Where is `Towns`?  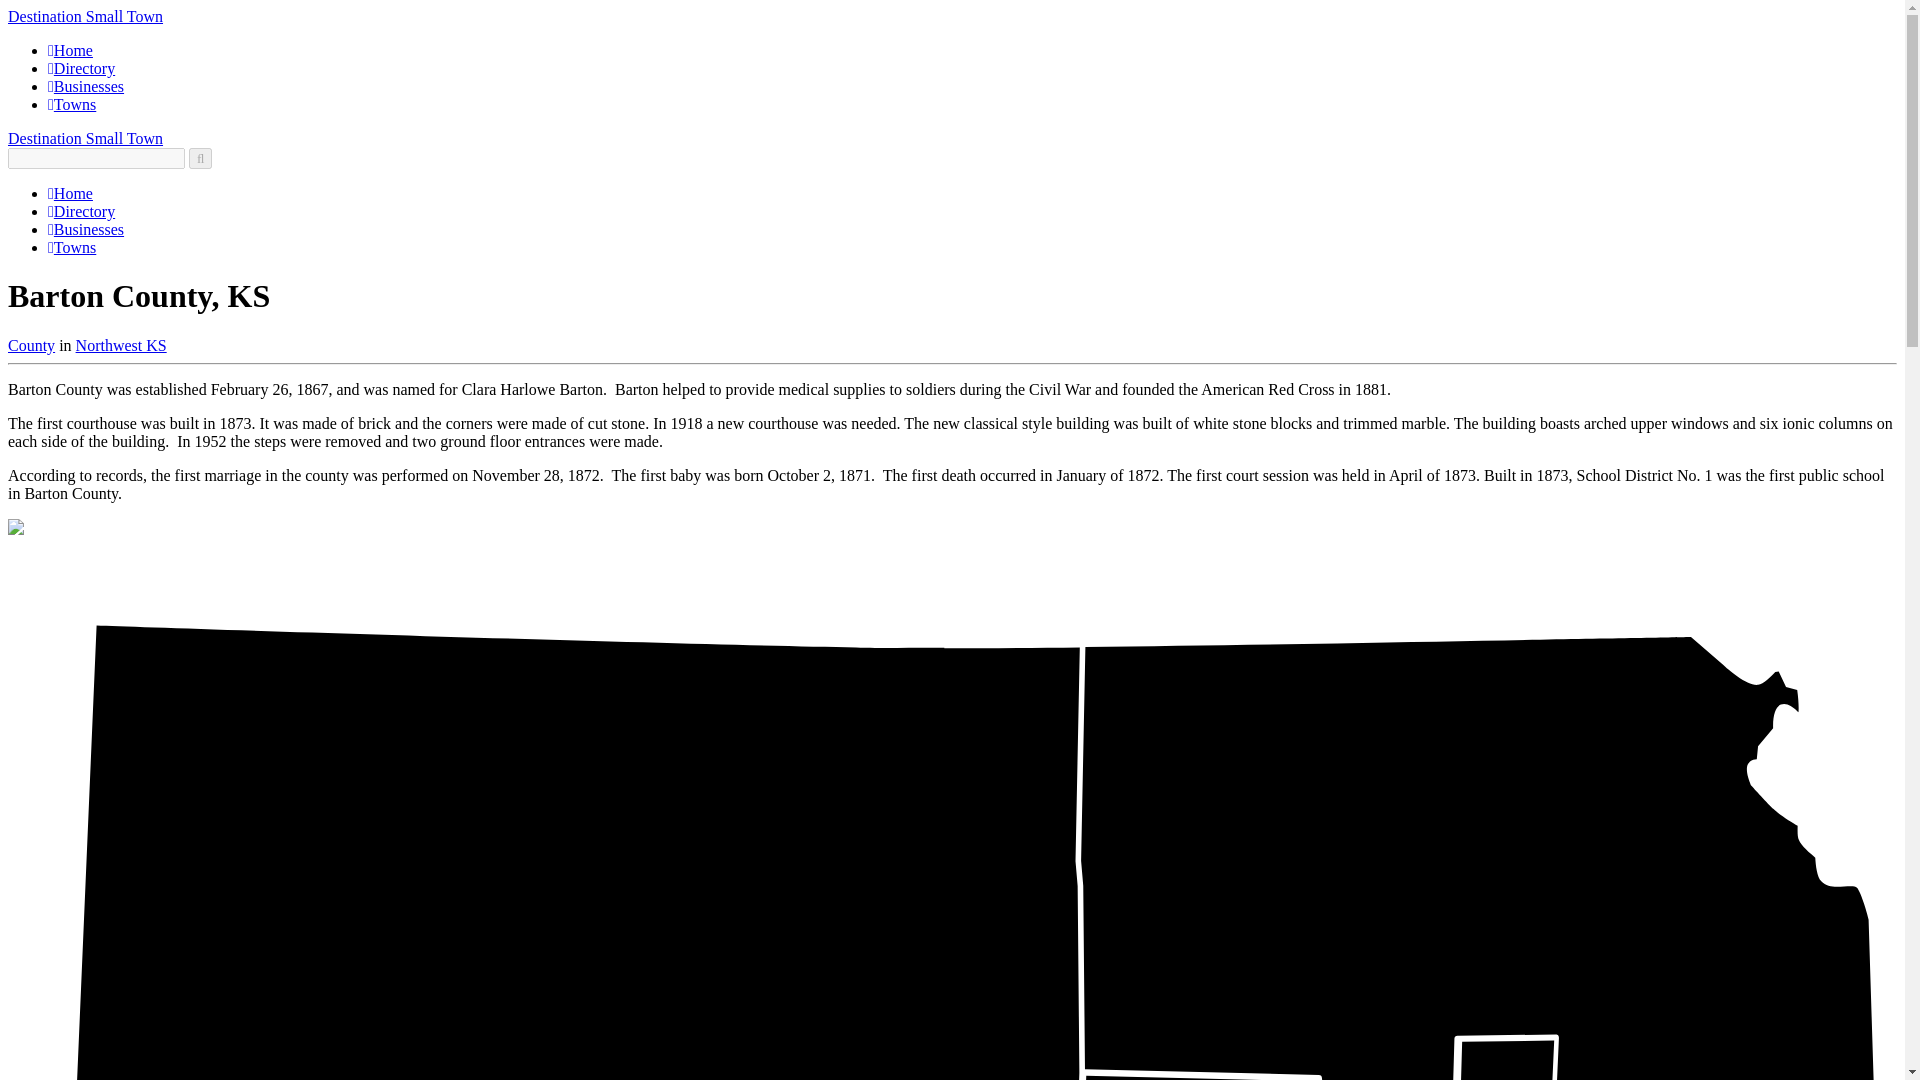
Towns is located at coordinates (72, 104).